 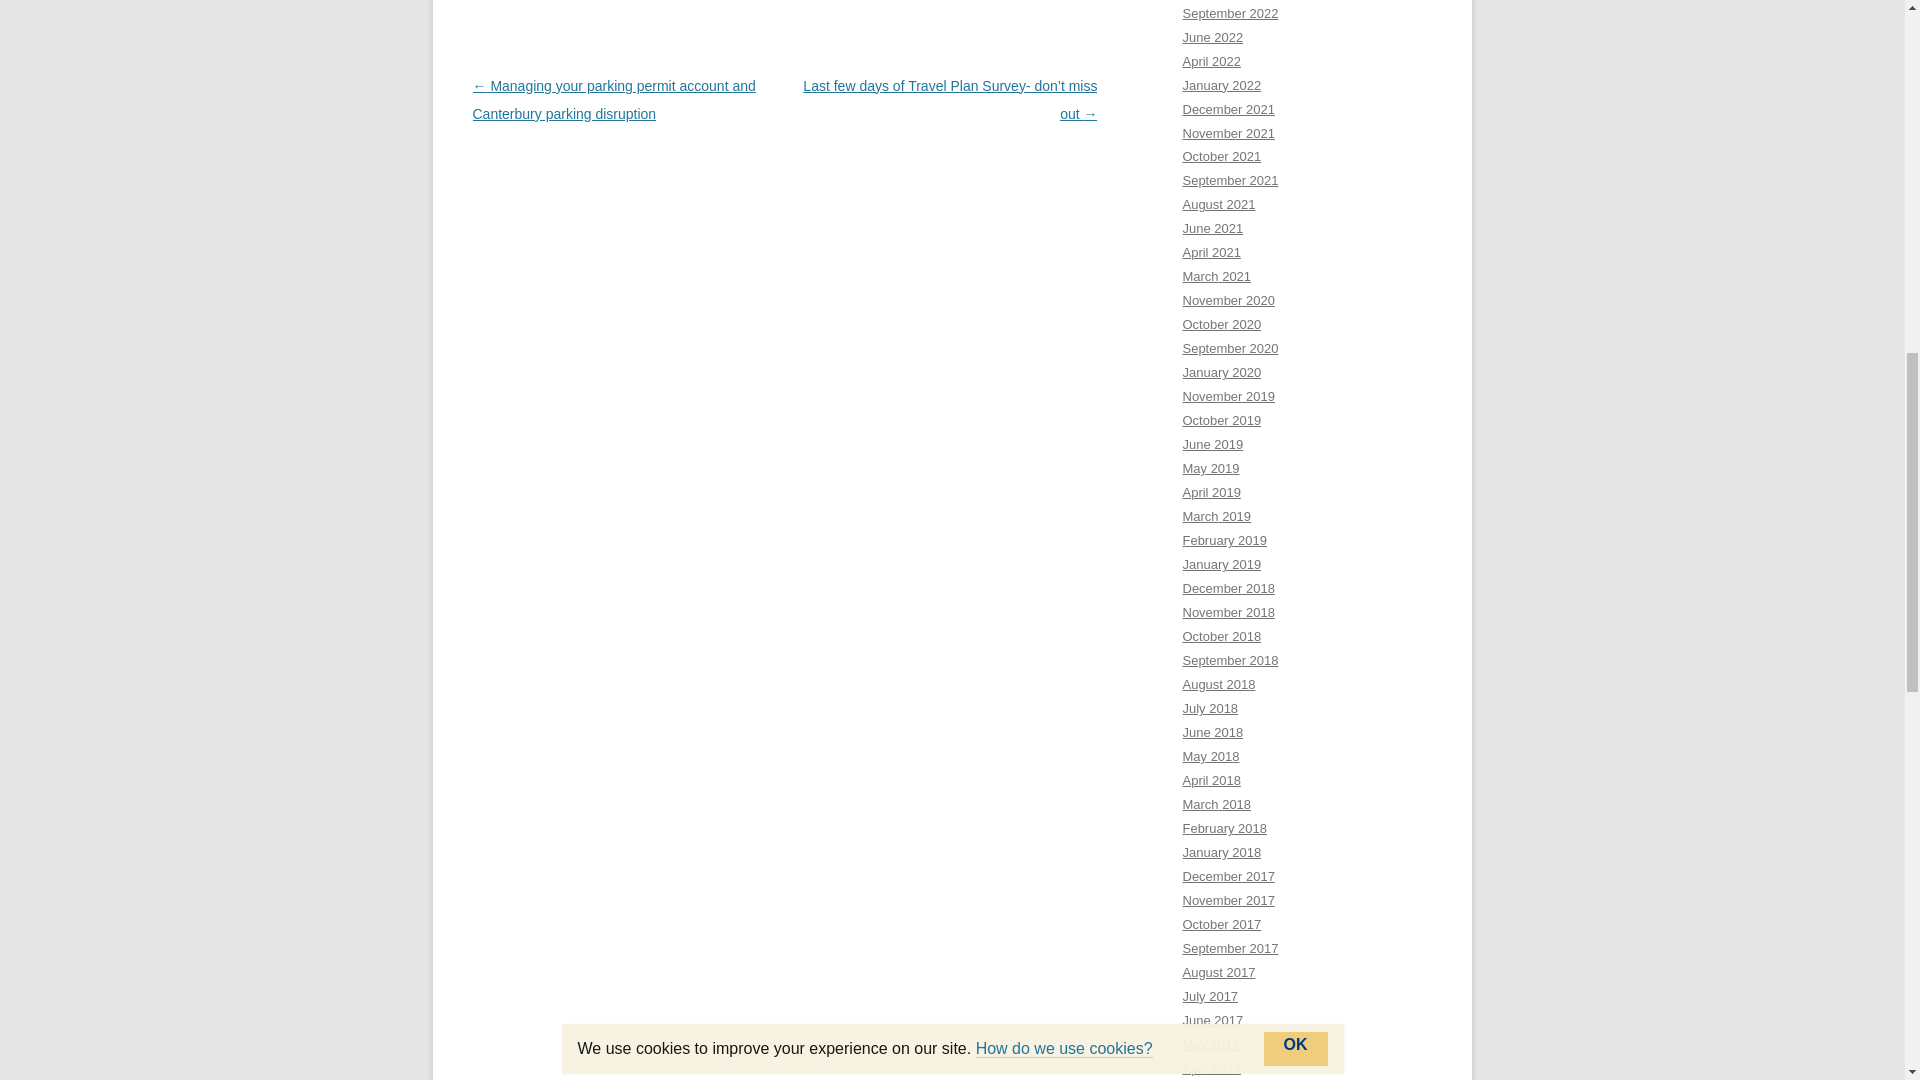 What do you see at coordinates (1212, 38) in the screenshot?
I see `June 2022` at bounding box center [1212, 38].